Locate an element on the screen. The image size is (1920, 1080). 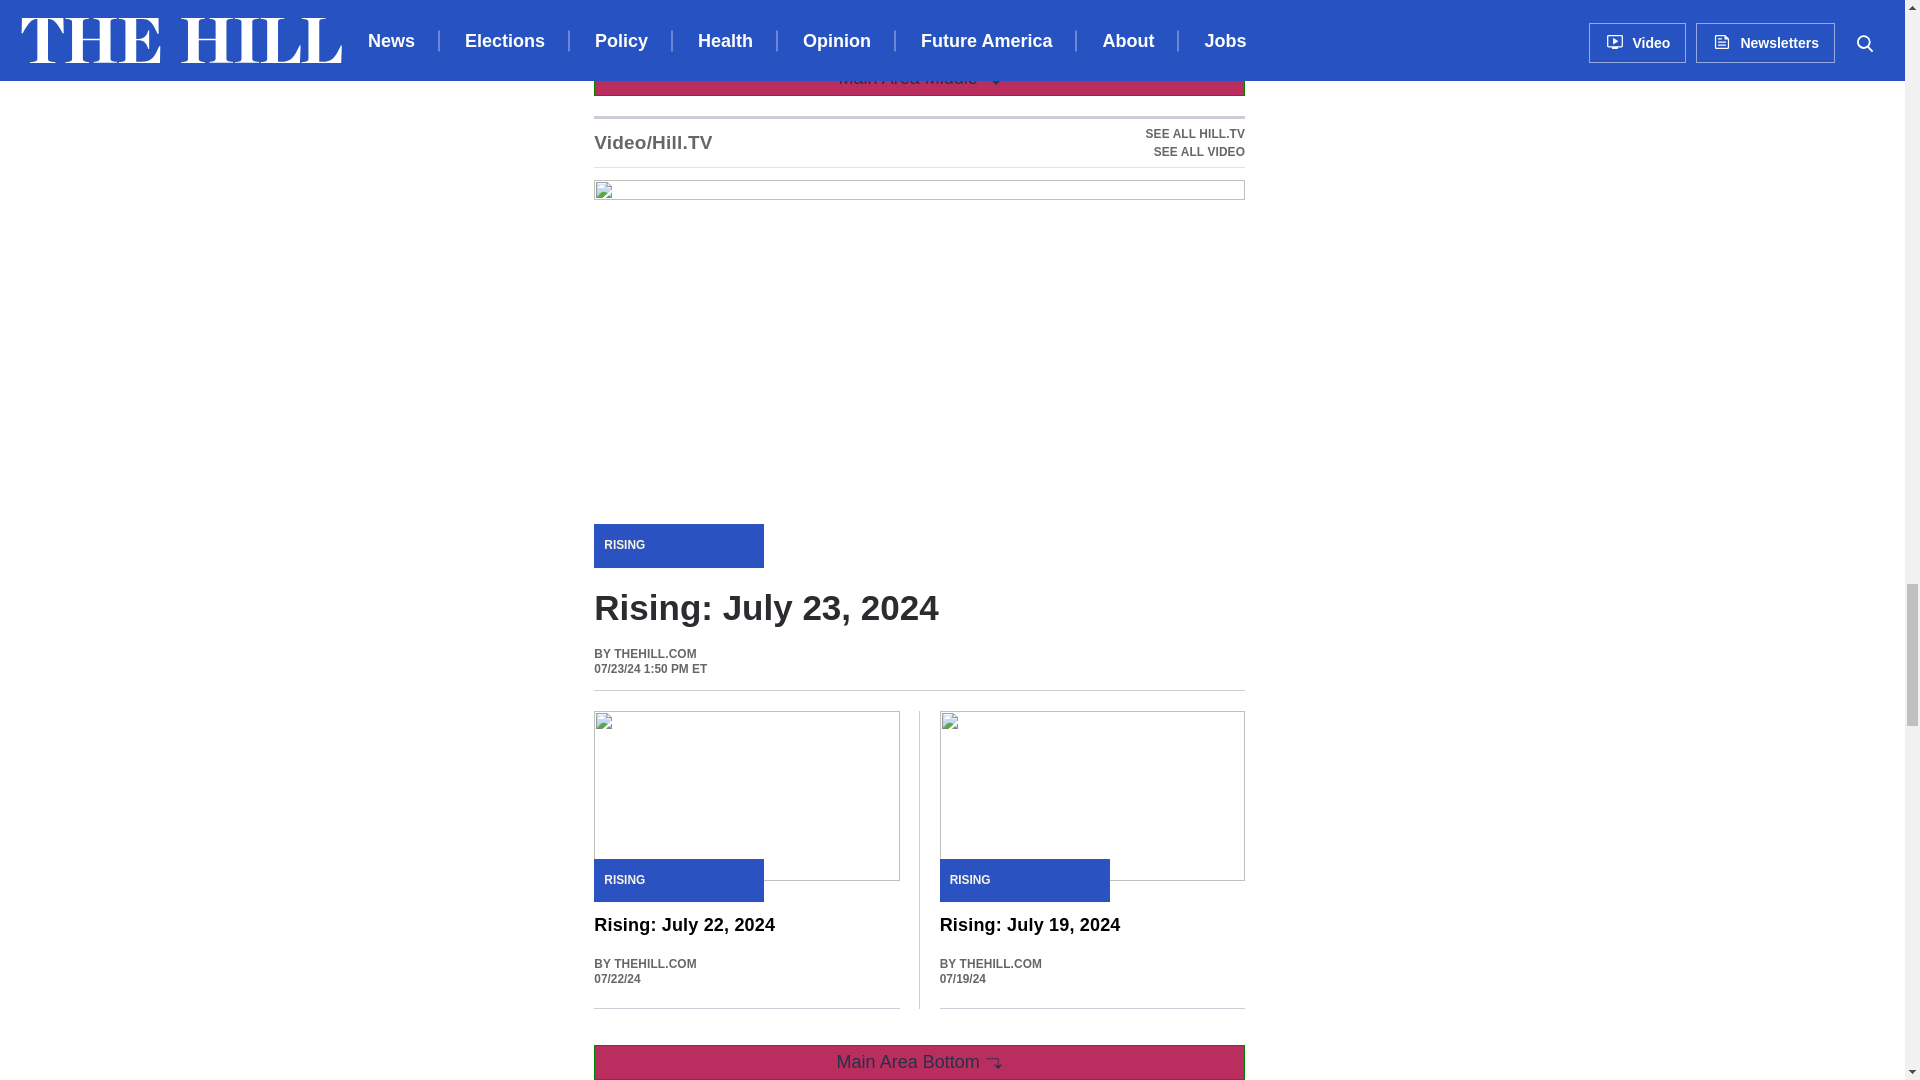
SEE ALL VIDEO is located at coordinates (1195, 134).